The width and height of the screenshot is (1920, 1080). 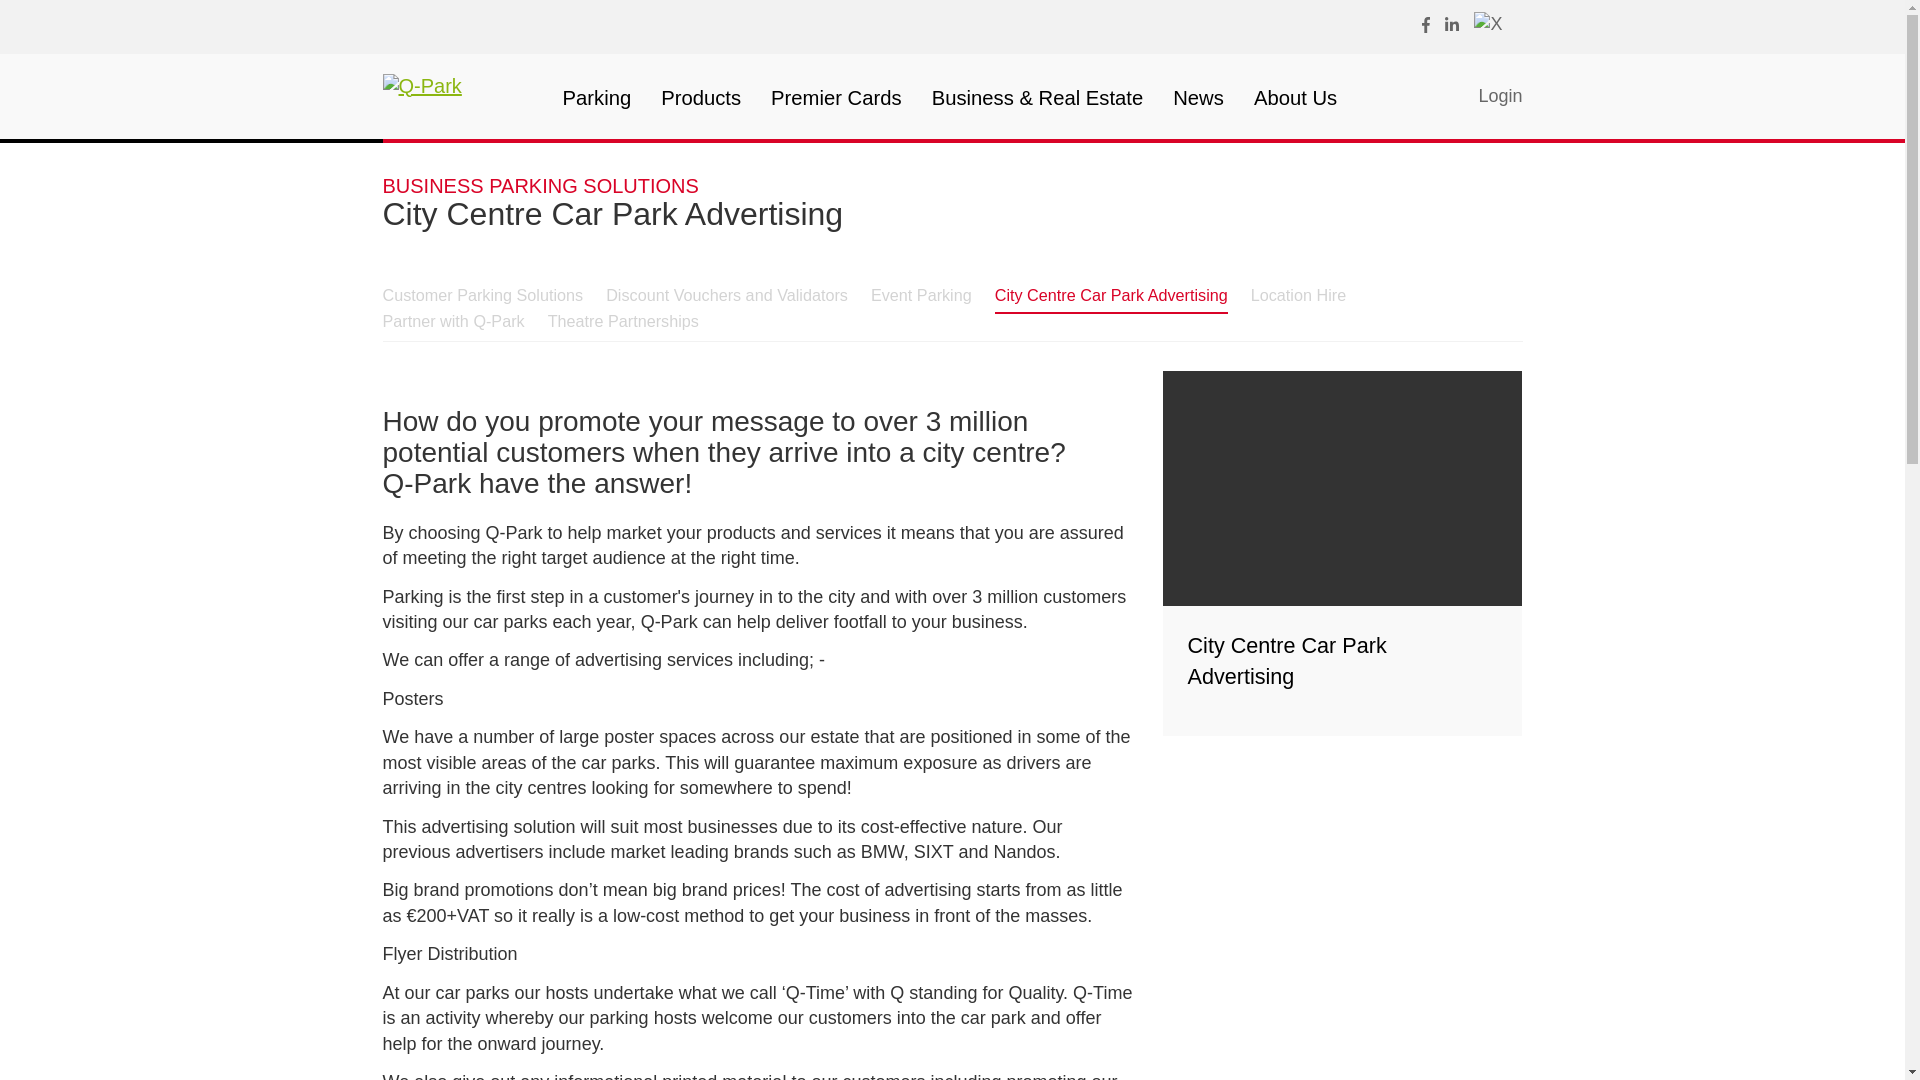 I want to click on Customer Parking Solutions, so click(x=482, y=294).